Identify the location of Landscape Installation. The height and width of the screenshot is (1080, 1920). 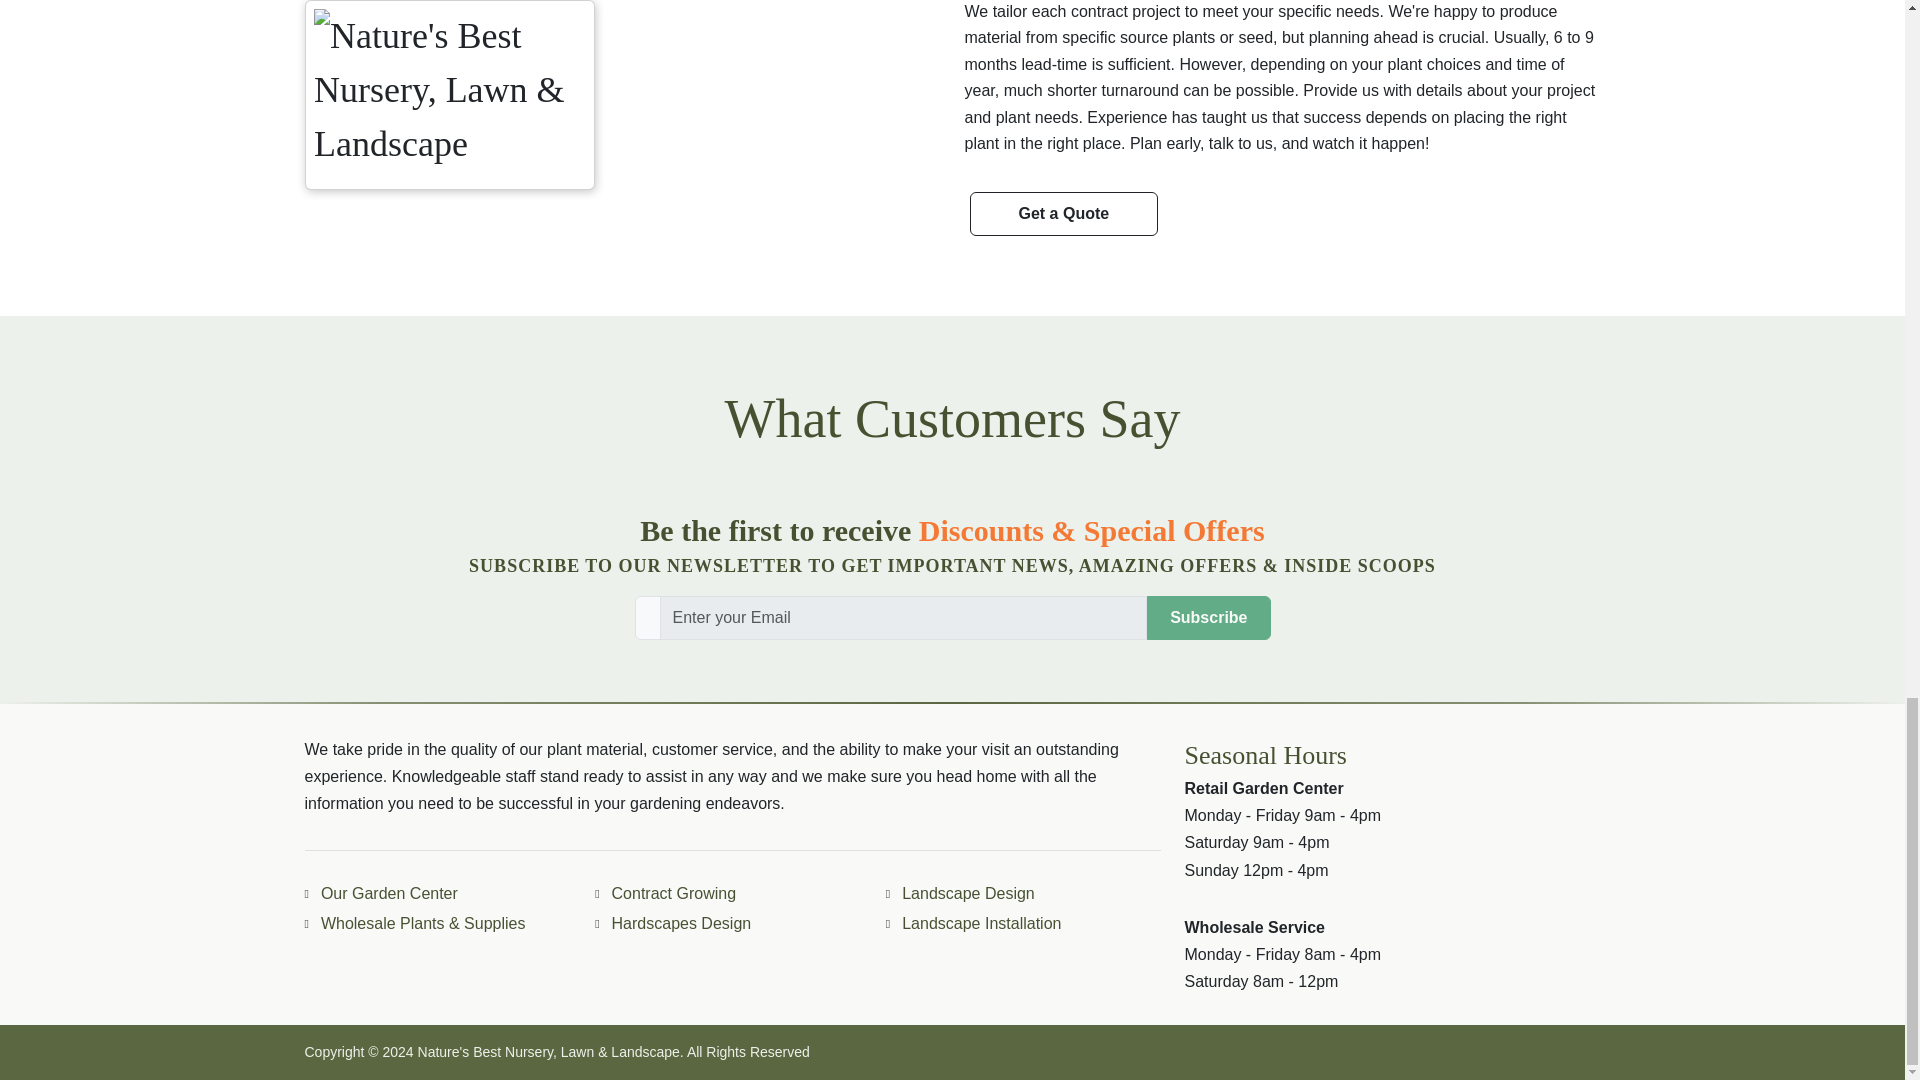
(978, 924).